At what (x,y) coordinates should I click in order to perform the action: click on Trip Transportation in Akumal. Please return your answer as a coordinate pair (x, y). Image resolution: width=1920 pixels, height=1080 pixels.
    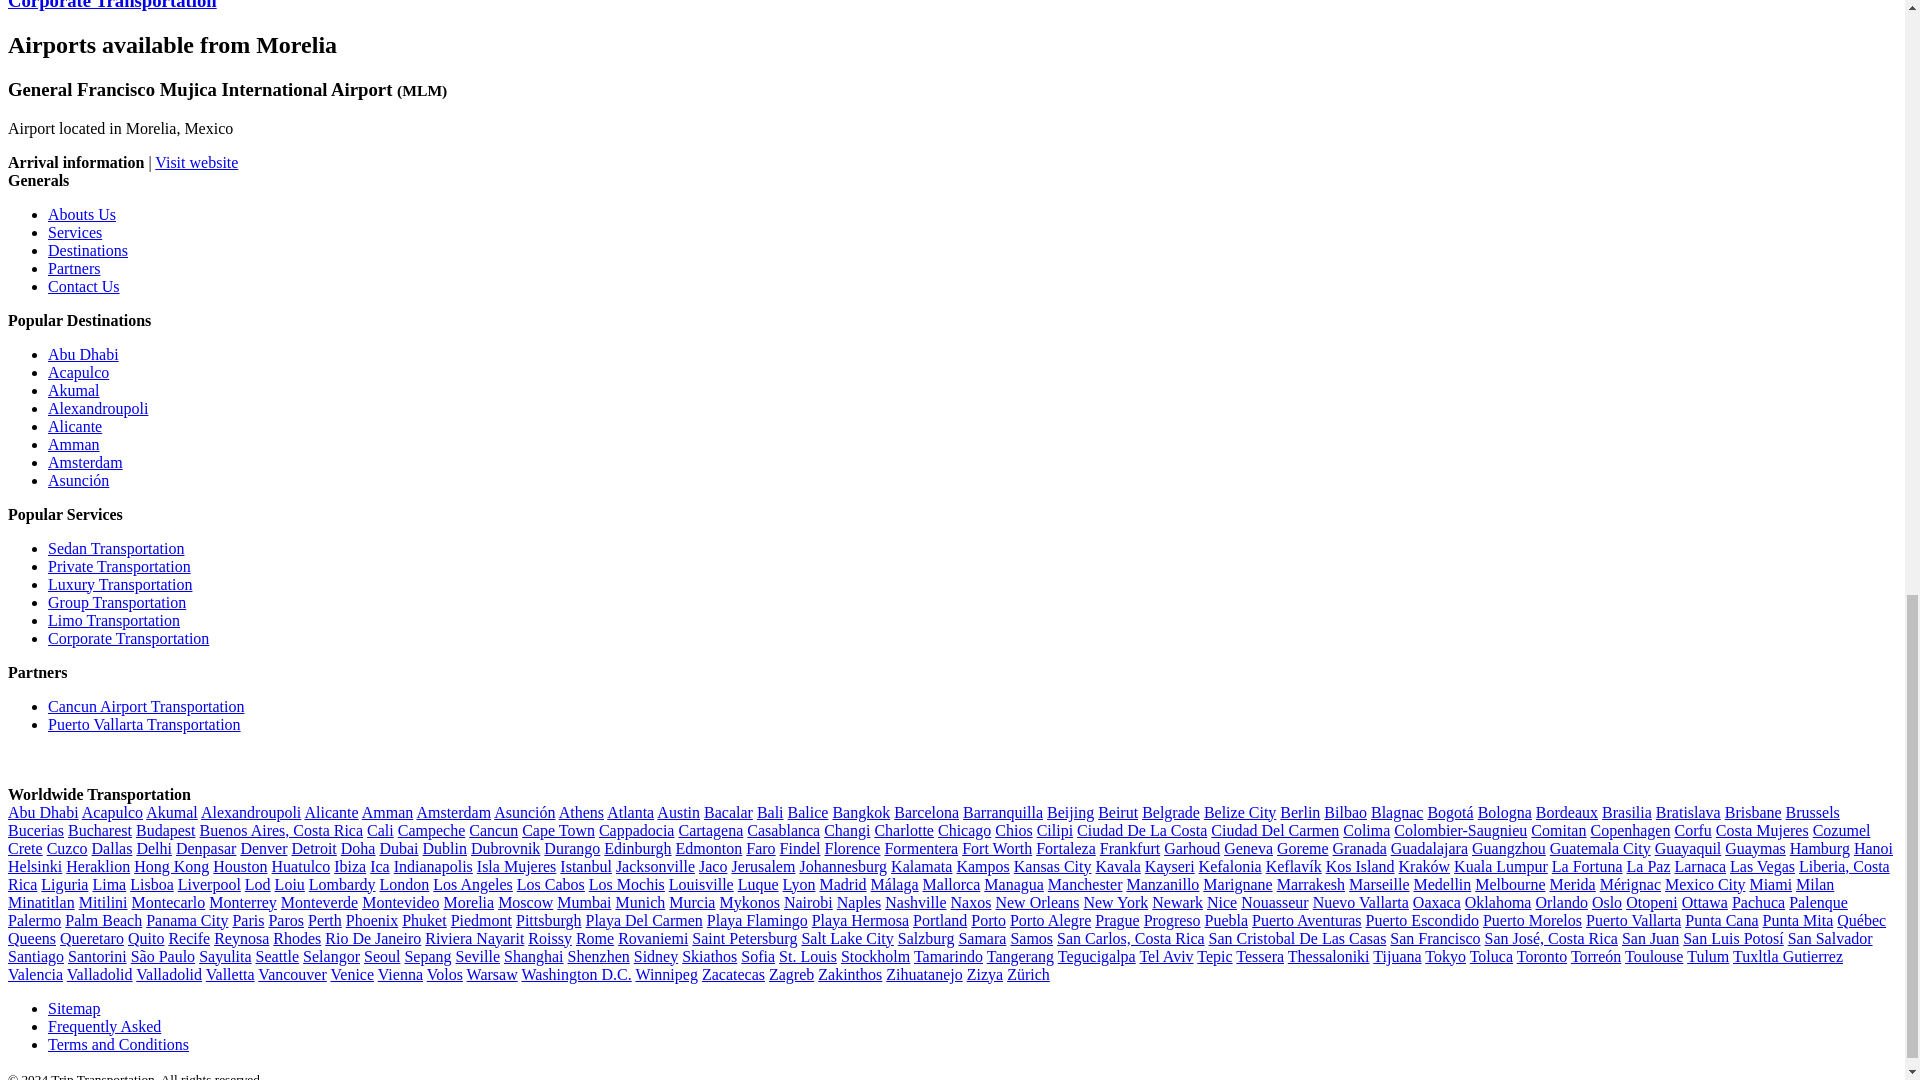
    Looking at the image, I should click on (74, 390).